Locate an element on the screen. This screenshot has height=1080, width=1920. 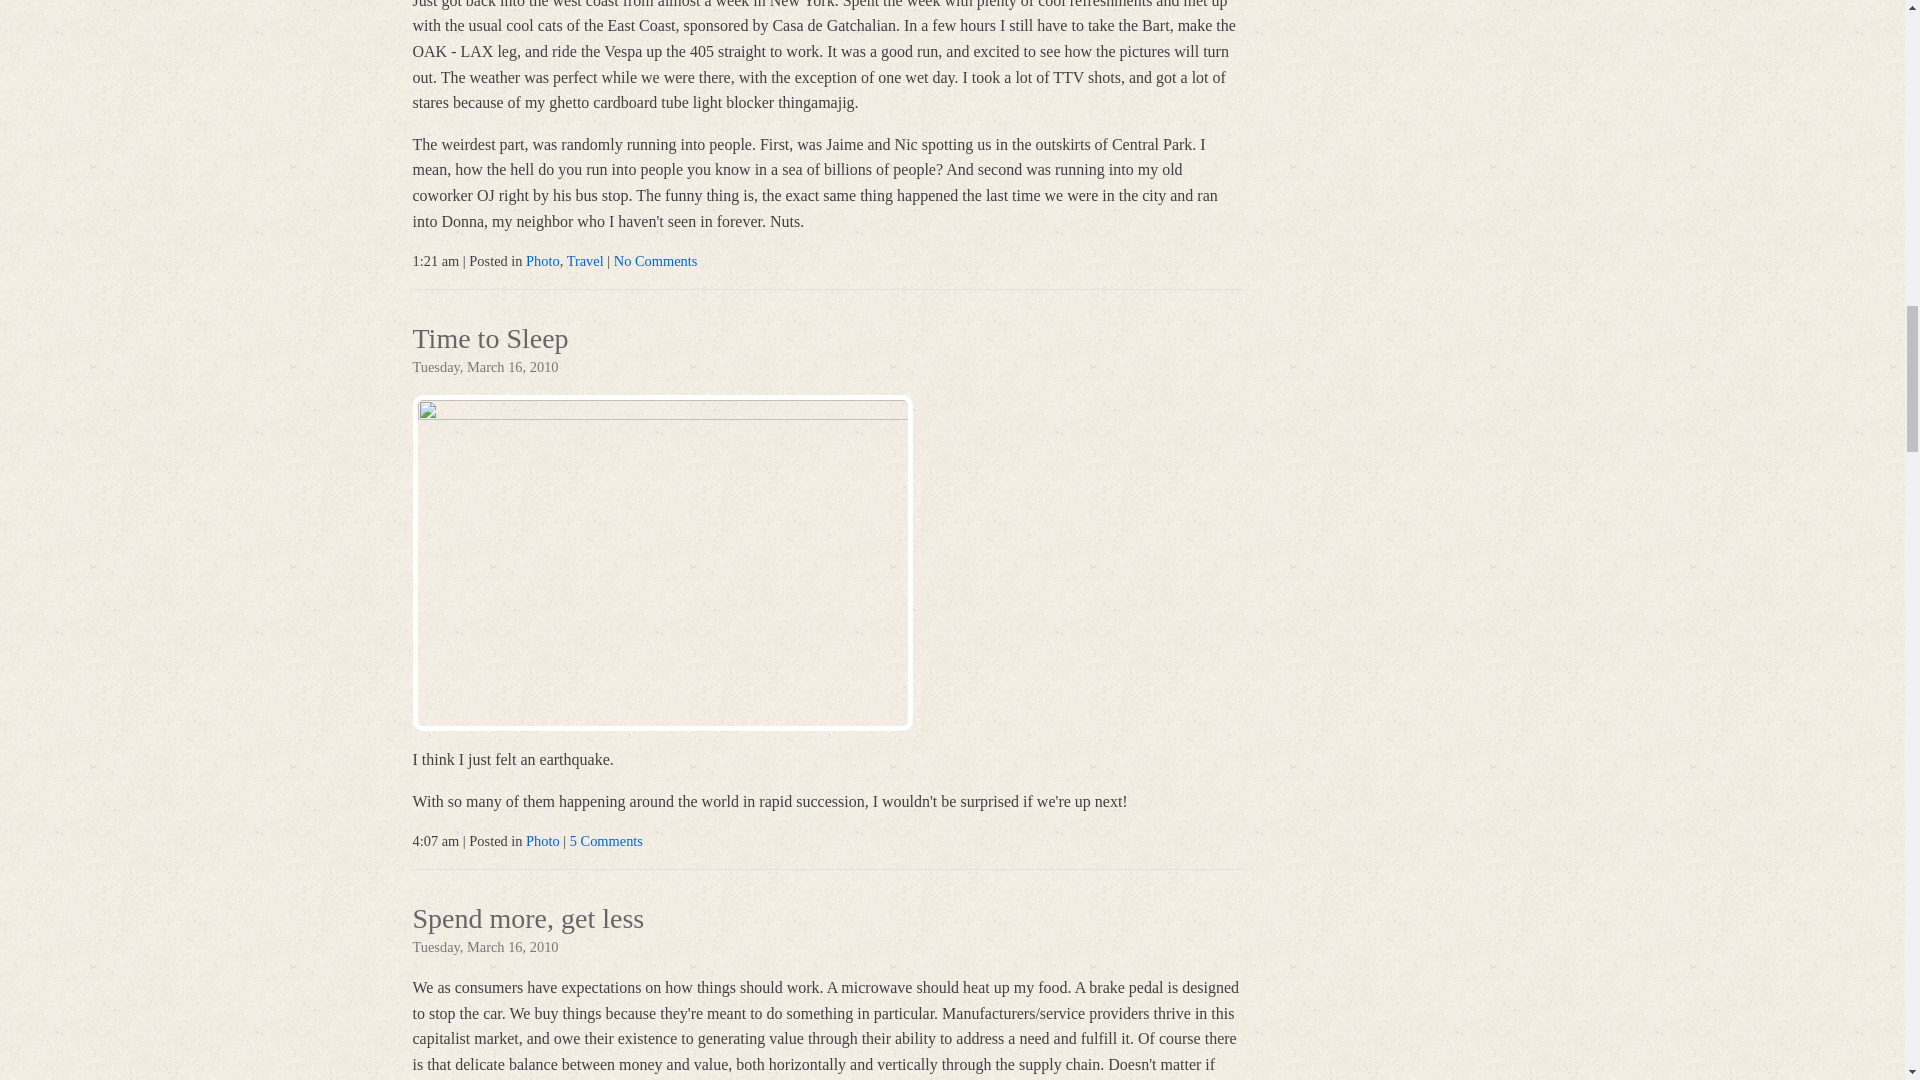
Z. is located at coordinates (662, 563).